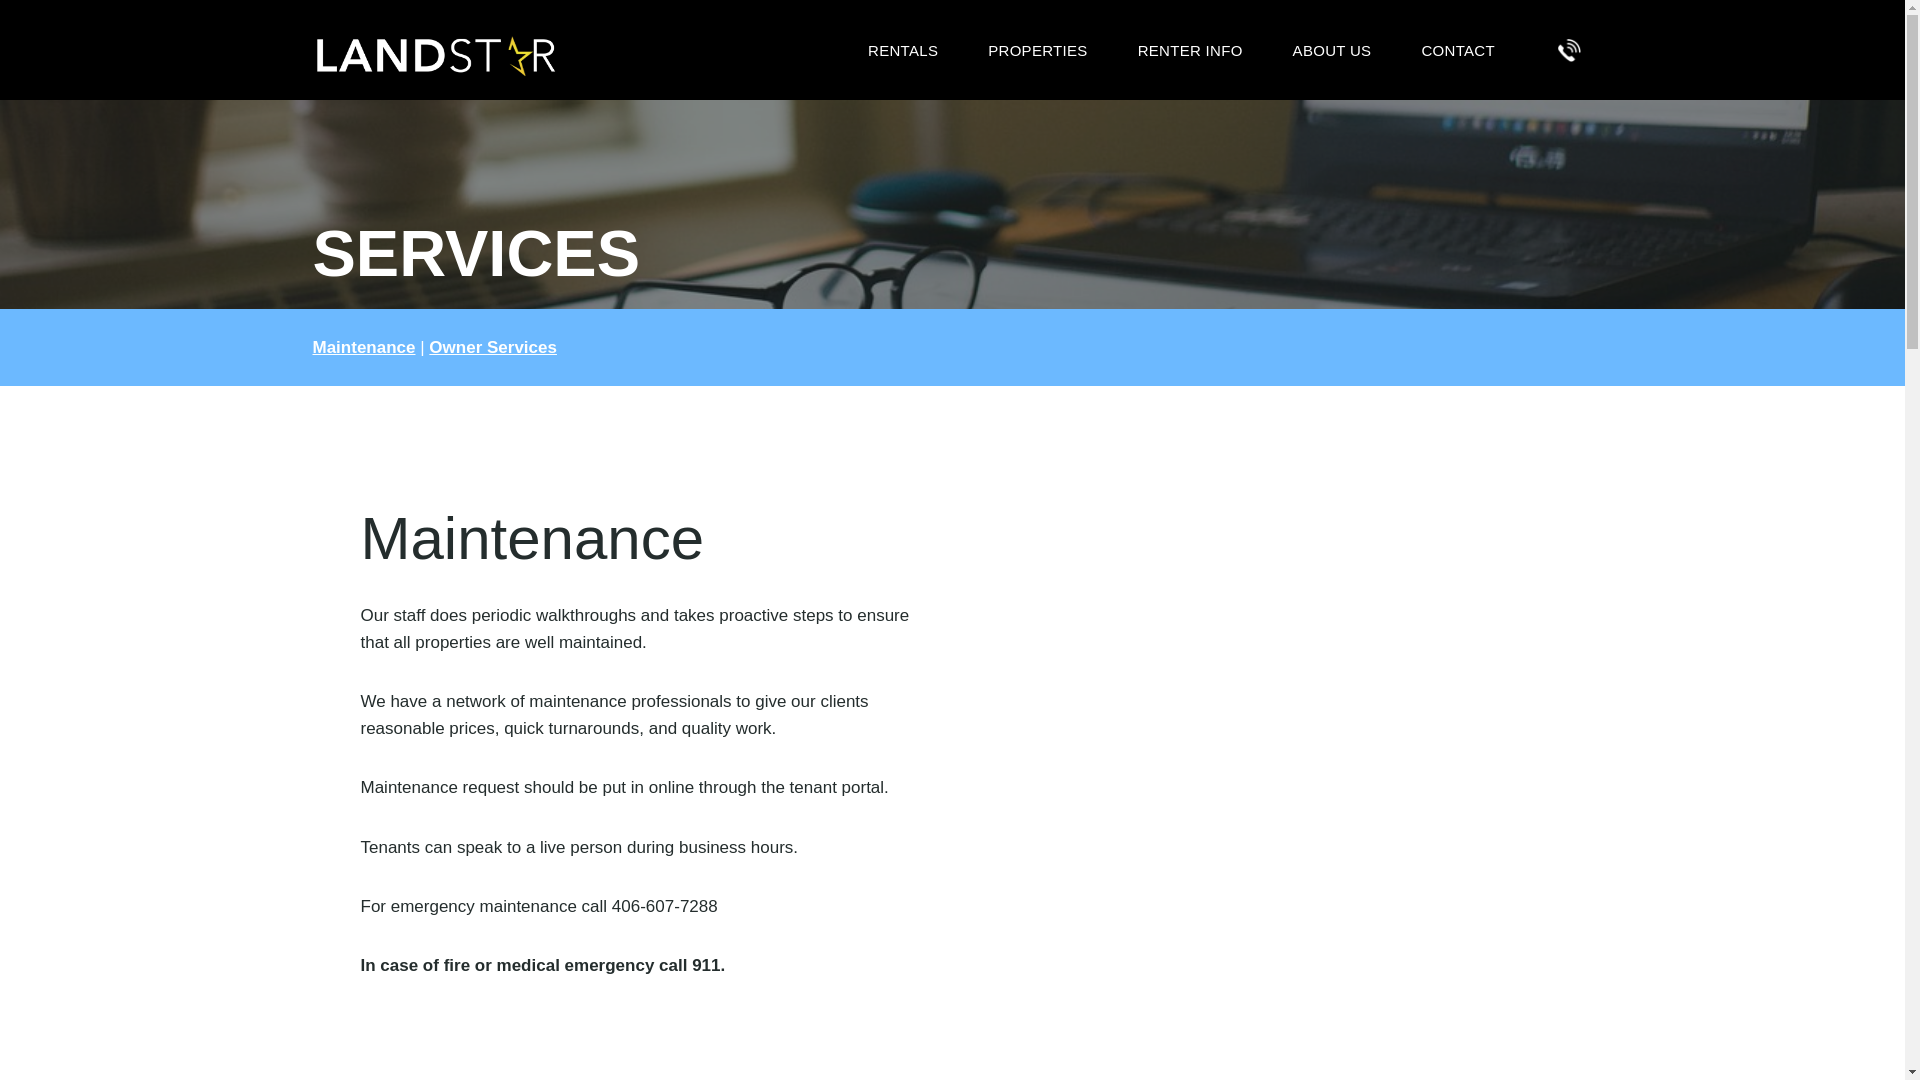 Image resolution: width=1920 pixels, height=1080 pixels. What do you see at coordinates (1037, 50) in the screenshot?
I see `PROPERTIES` at bounding box center [1037, 50].